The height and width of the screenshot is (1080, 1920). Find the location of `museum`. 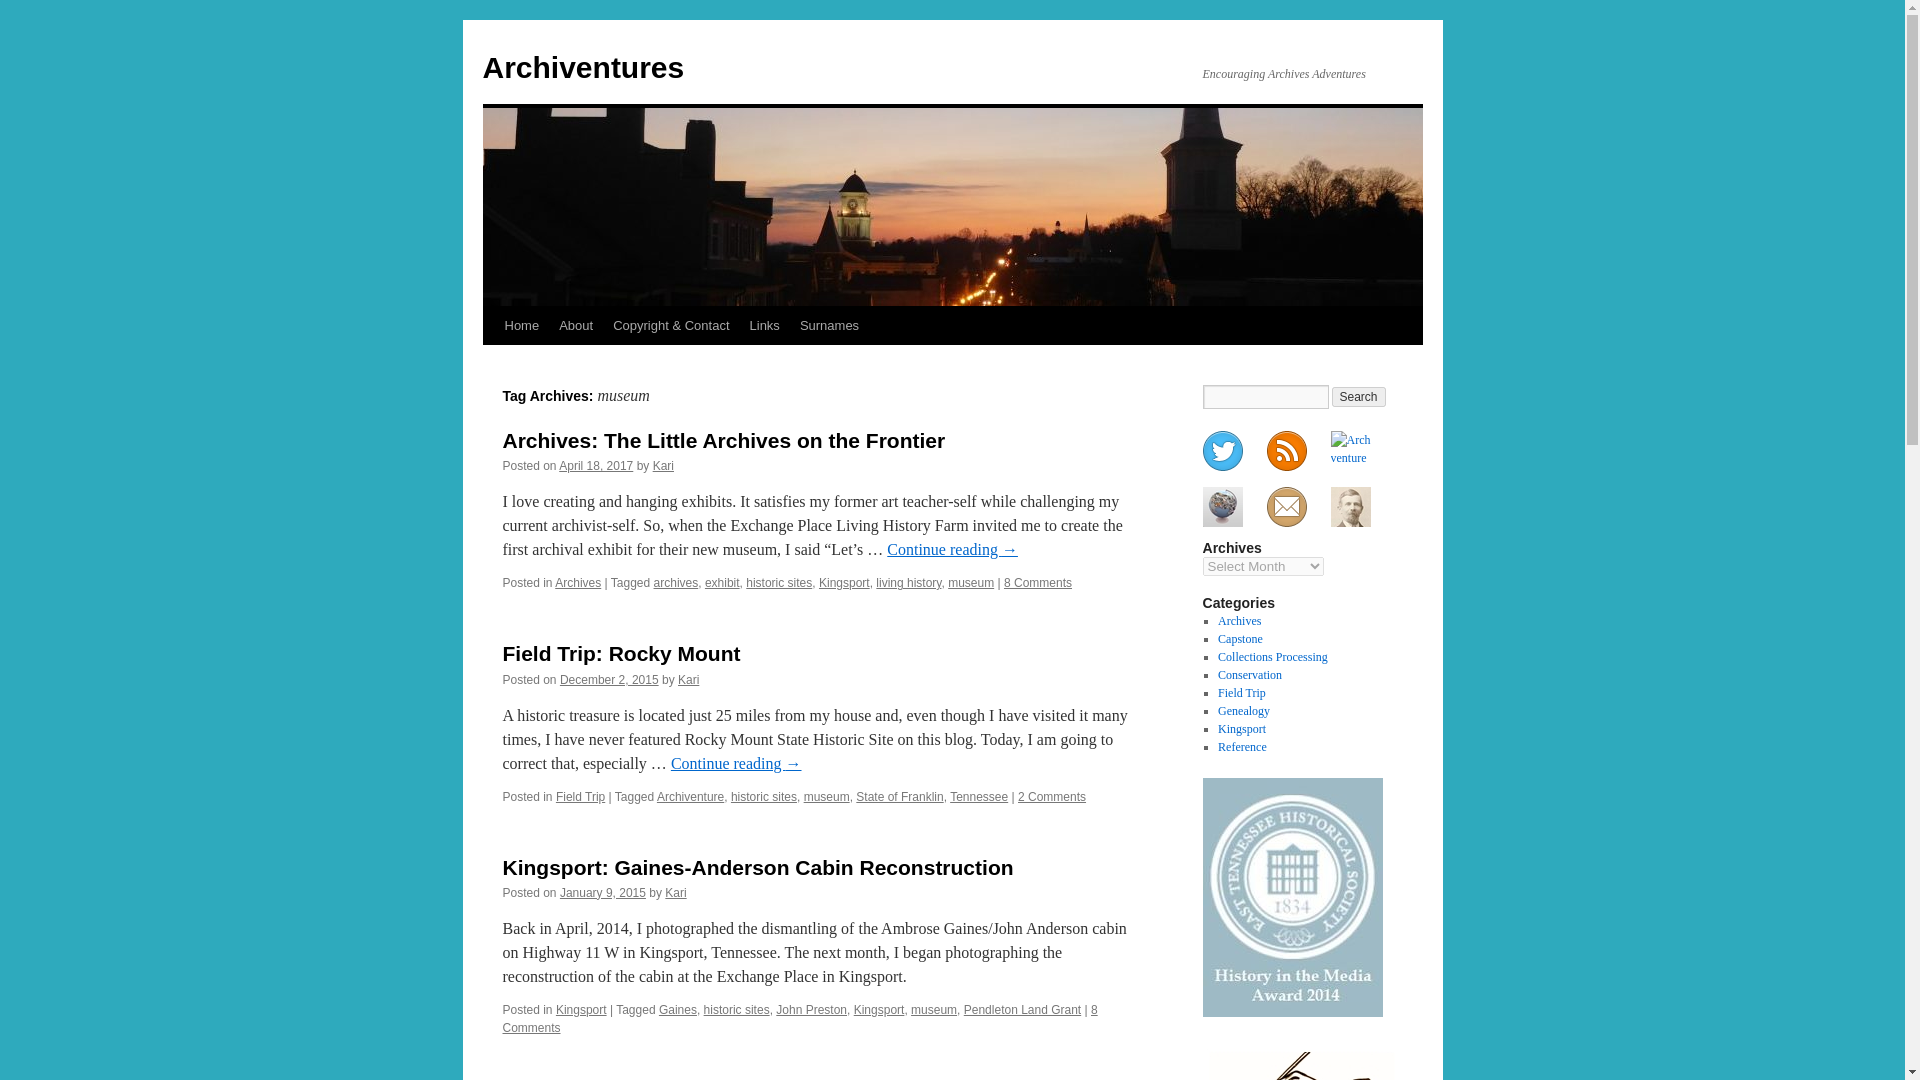

museum is located at coordinates (827, 796).